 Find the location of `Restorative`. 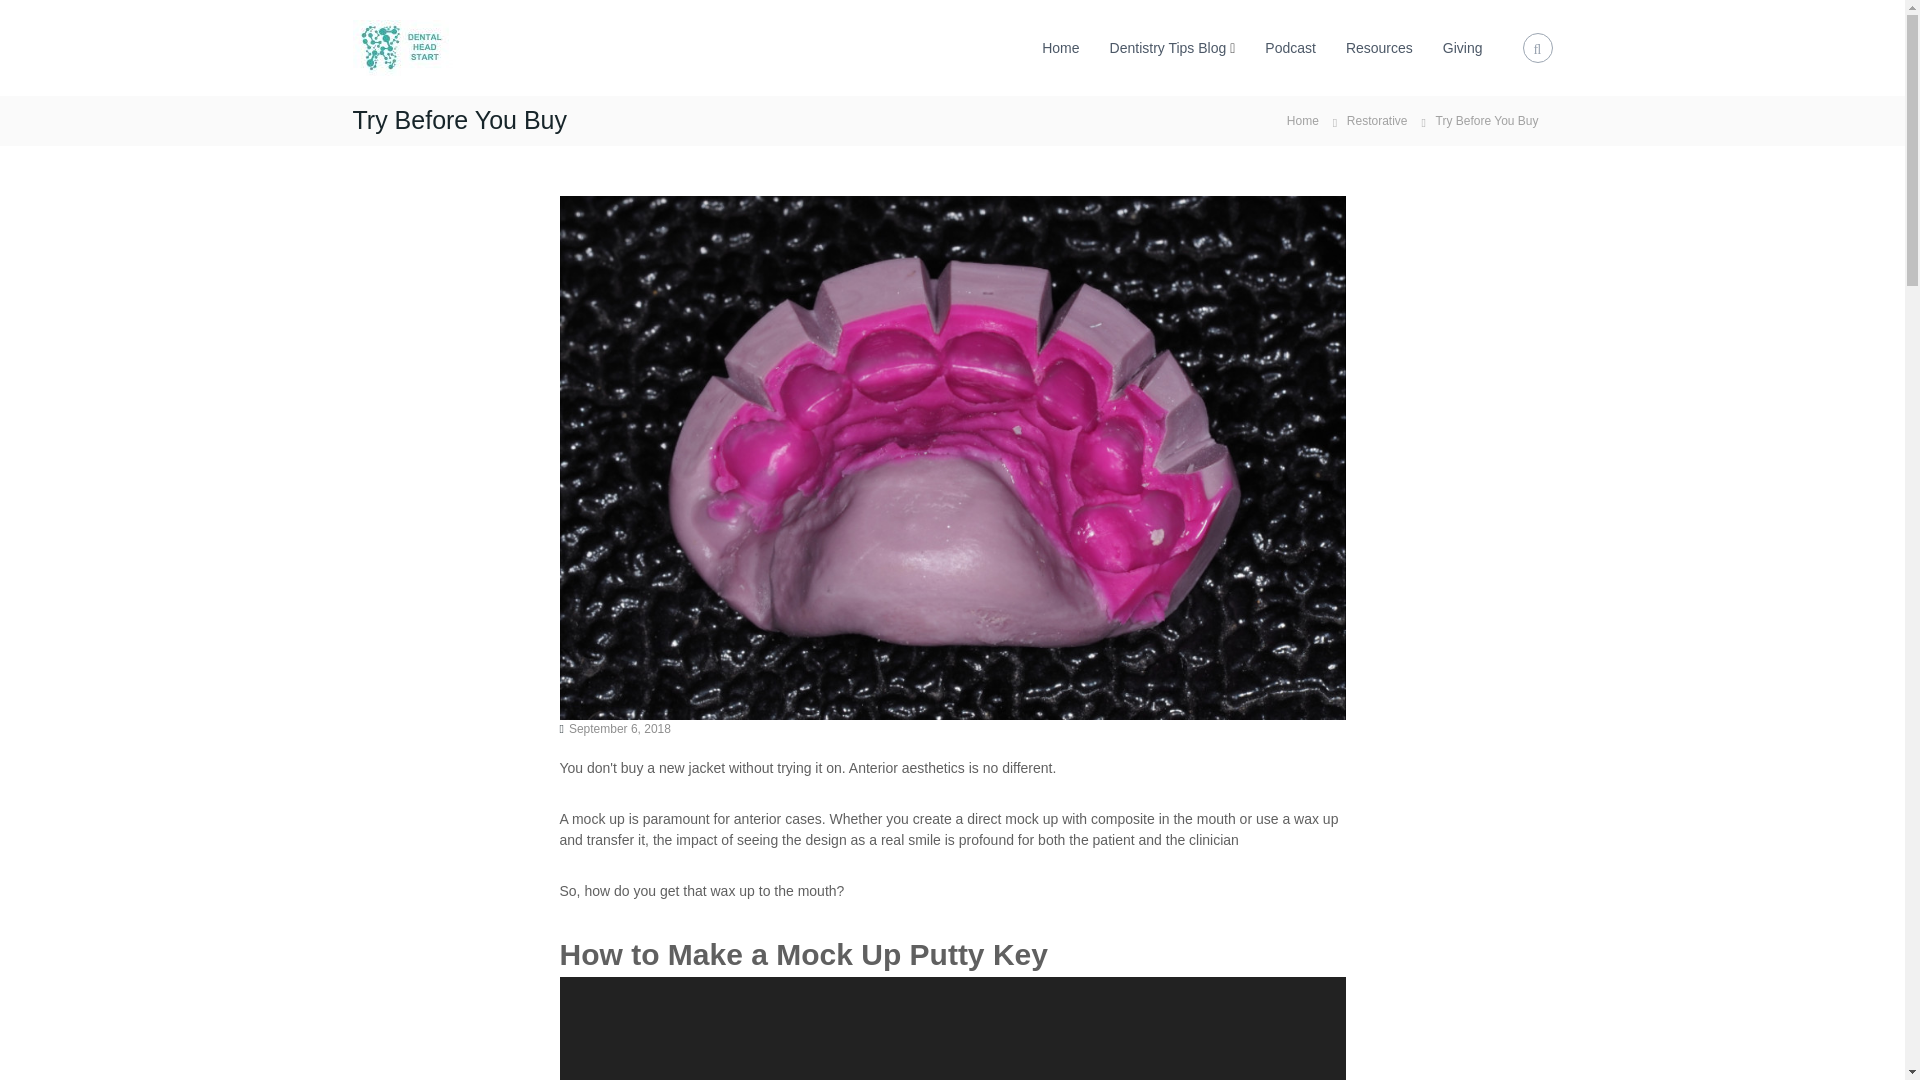

Restorative is located at coordinates (1377, 121).